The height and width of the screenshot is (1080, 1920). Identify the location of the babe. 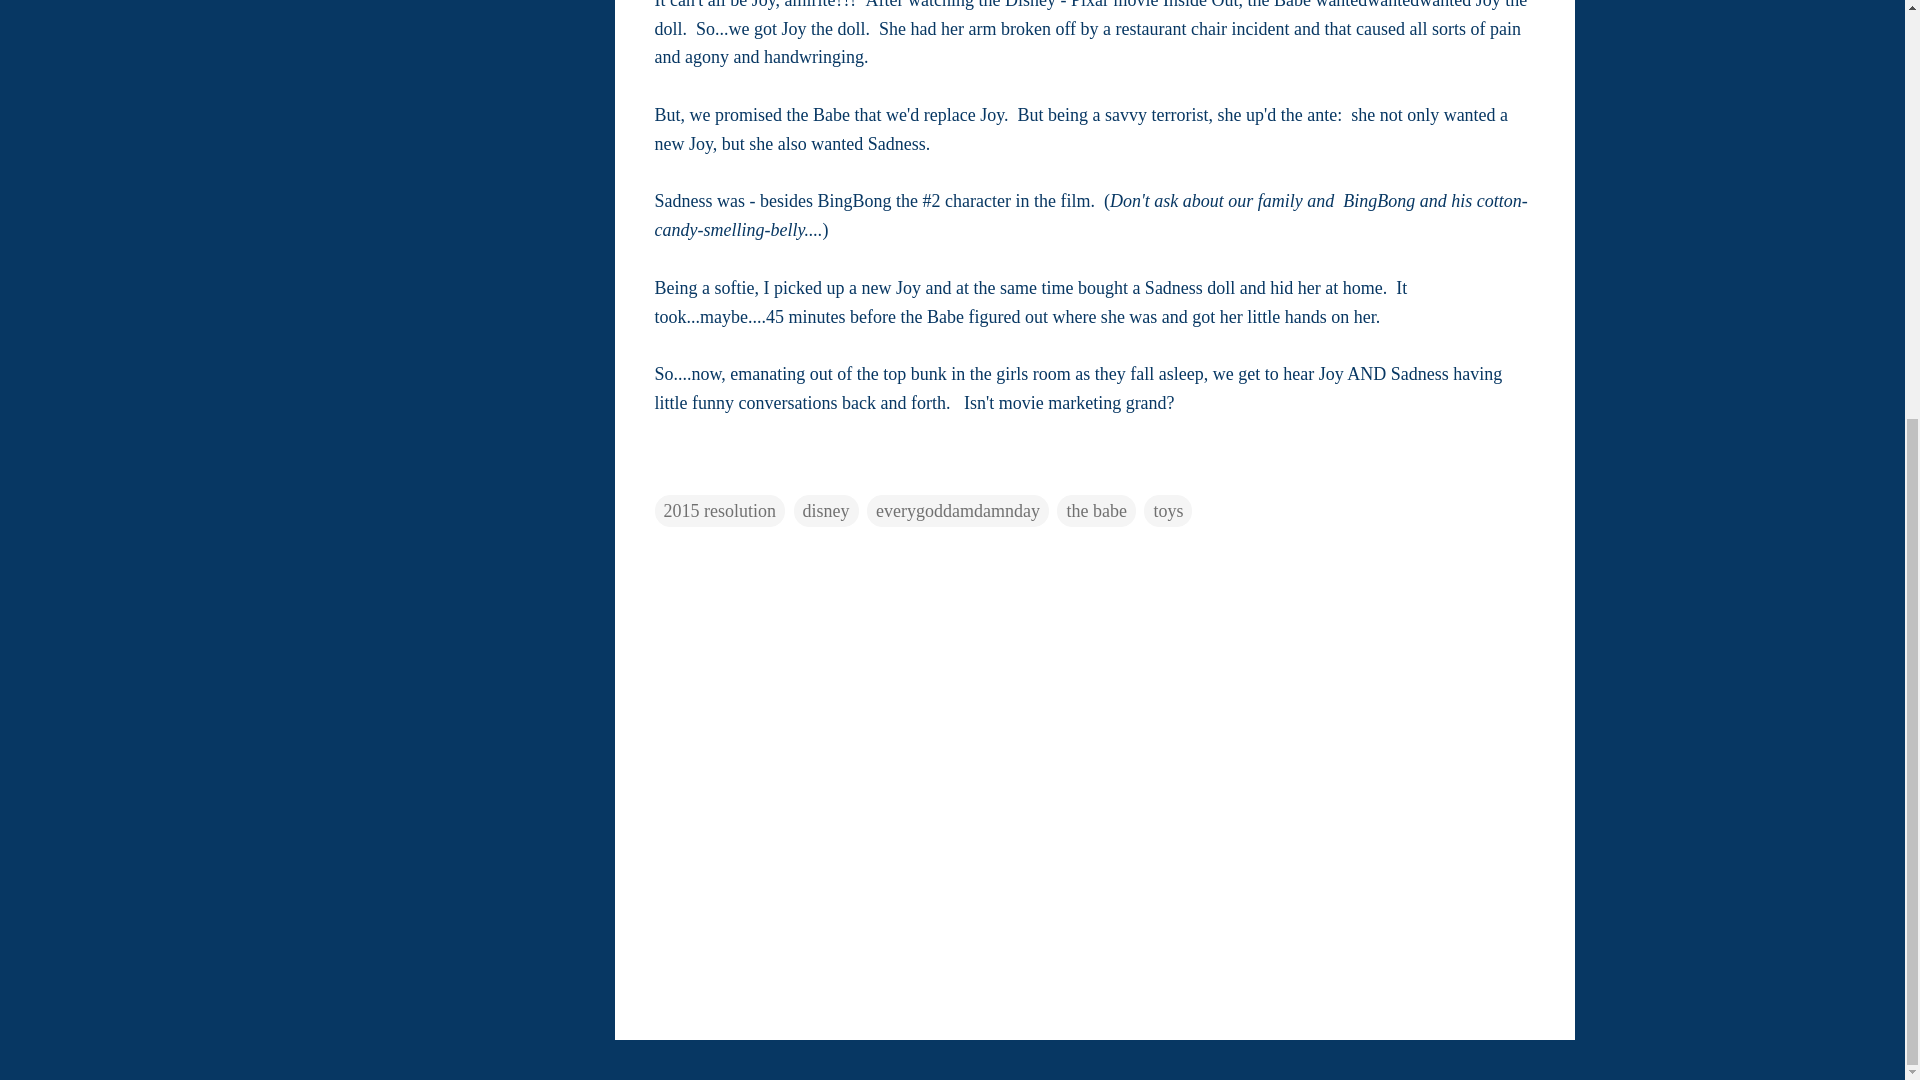
(1096, 510).